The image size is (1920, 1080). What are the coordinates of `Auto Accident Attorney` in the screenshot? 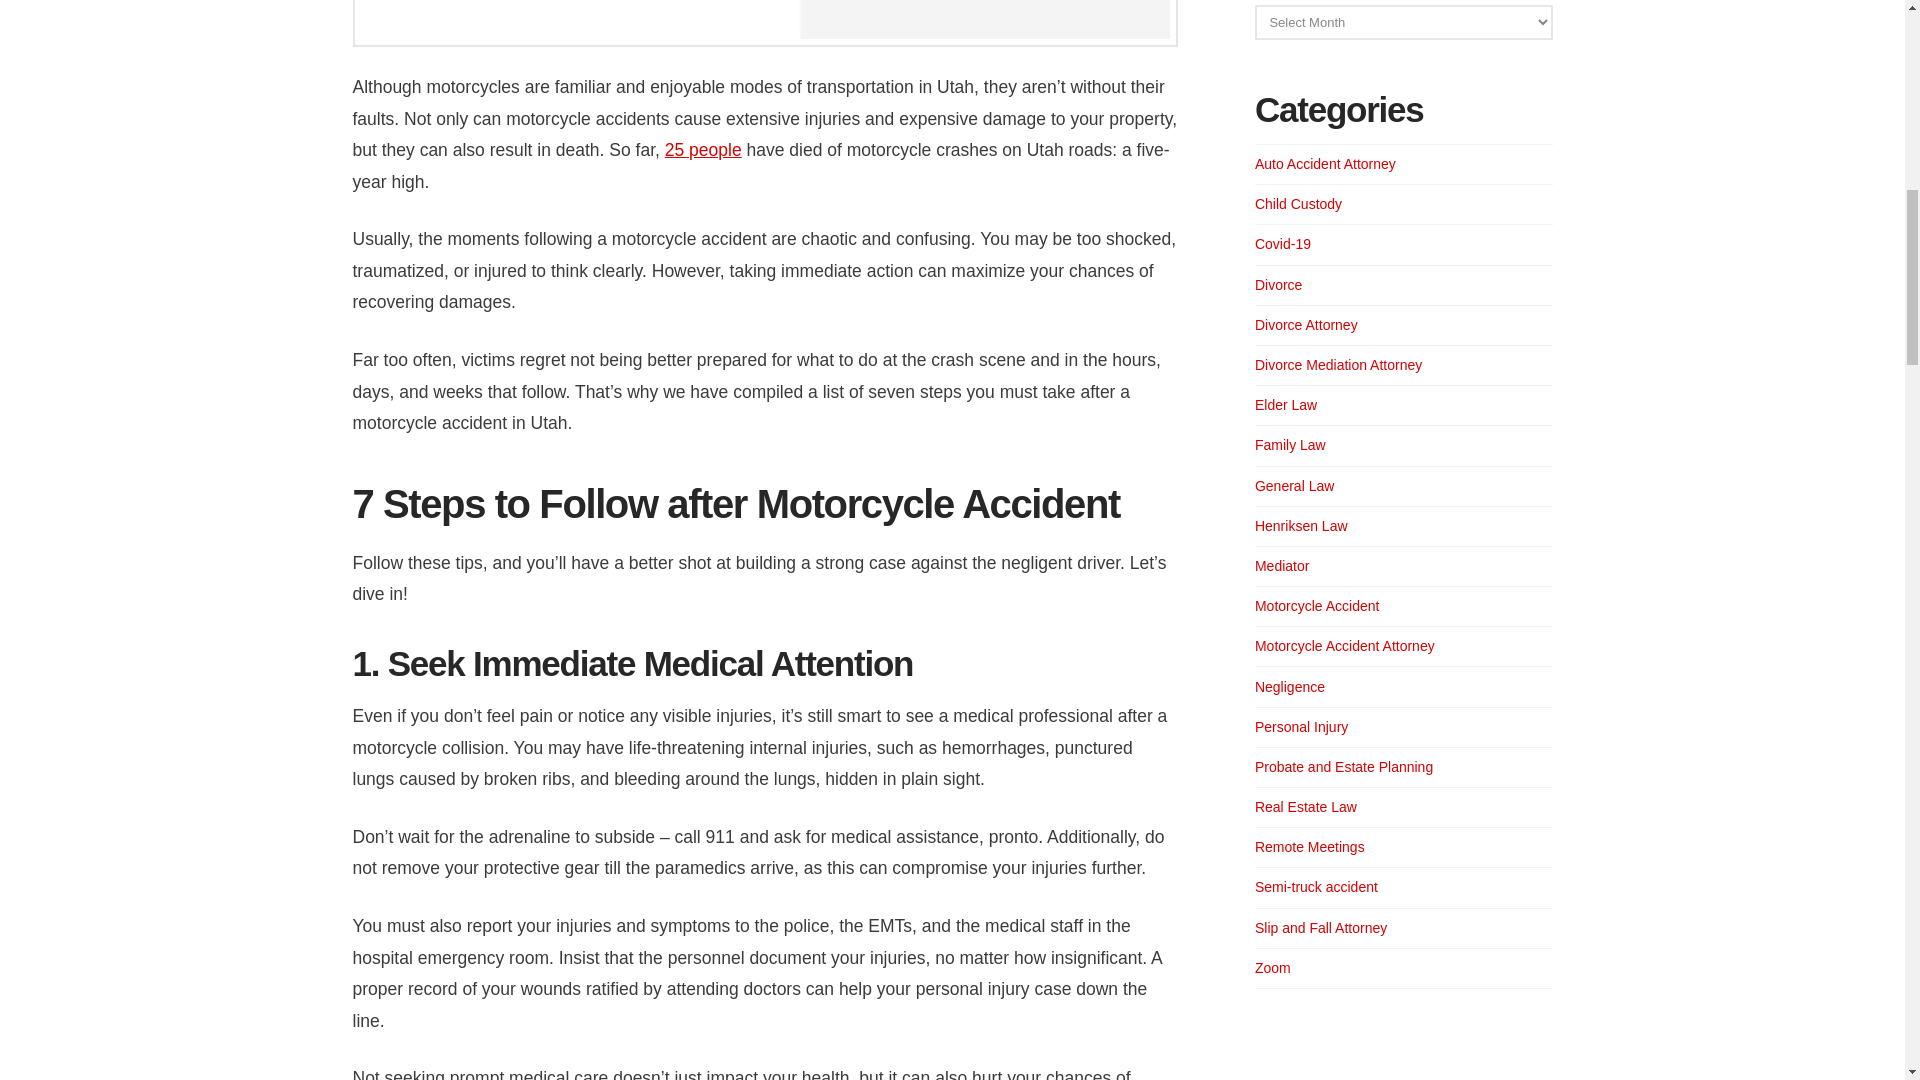 It's located at (1325, 164).